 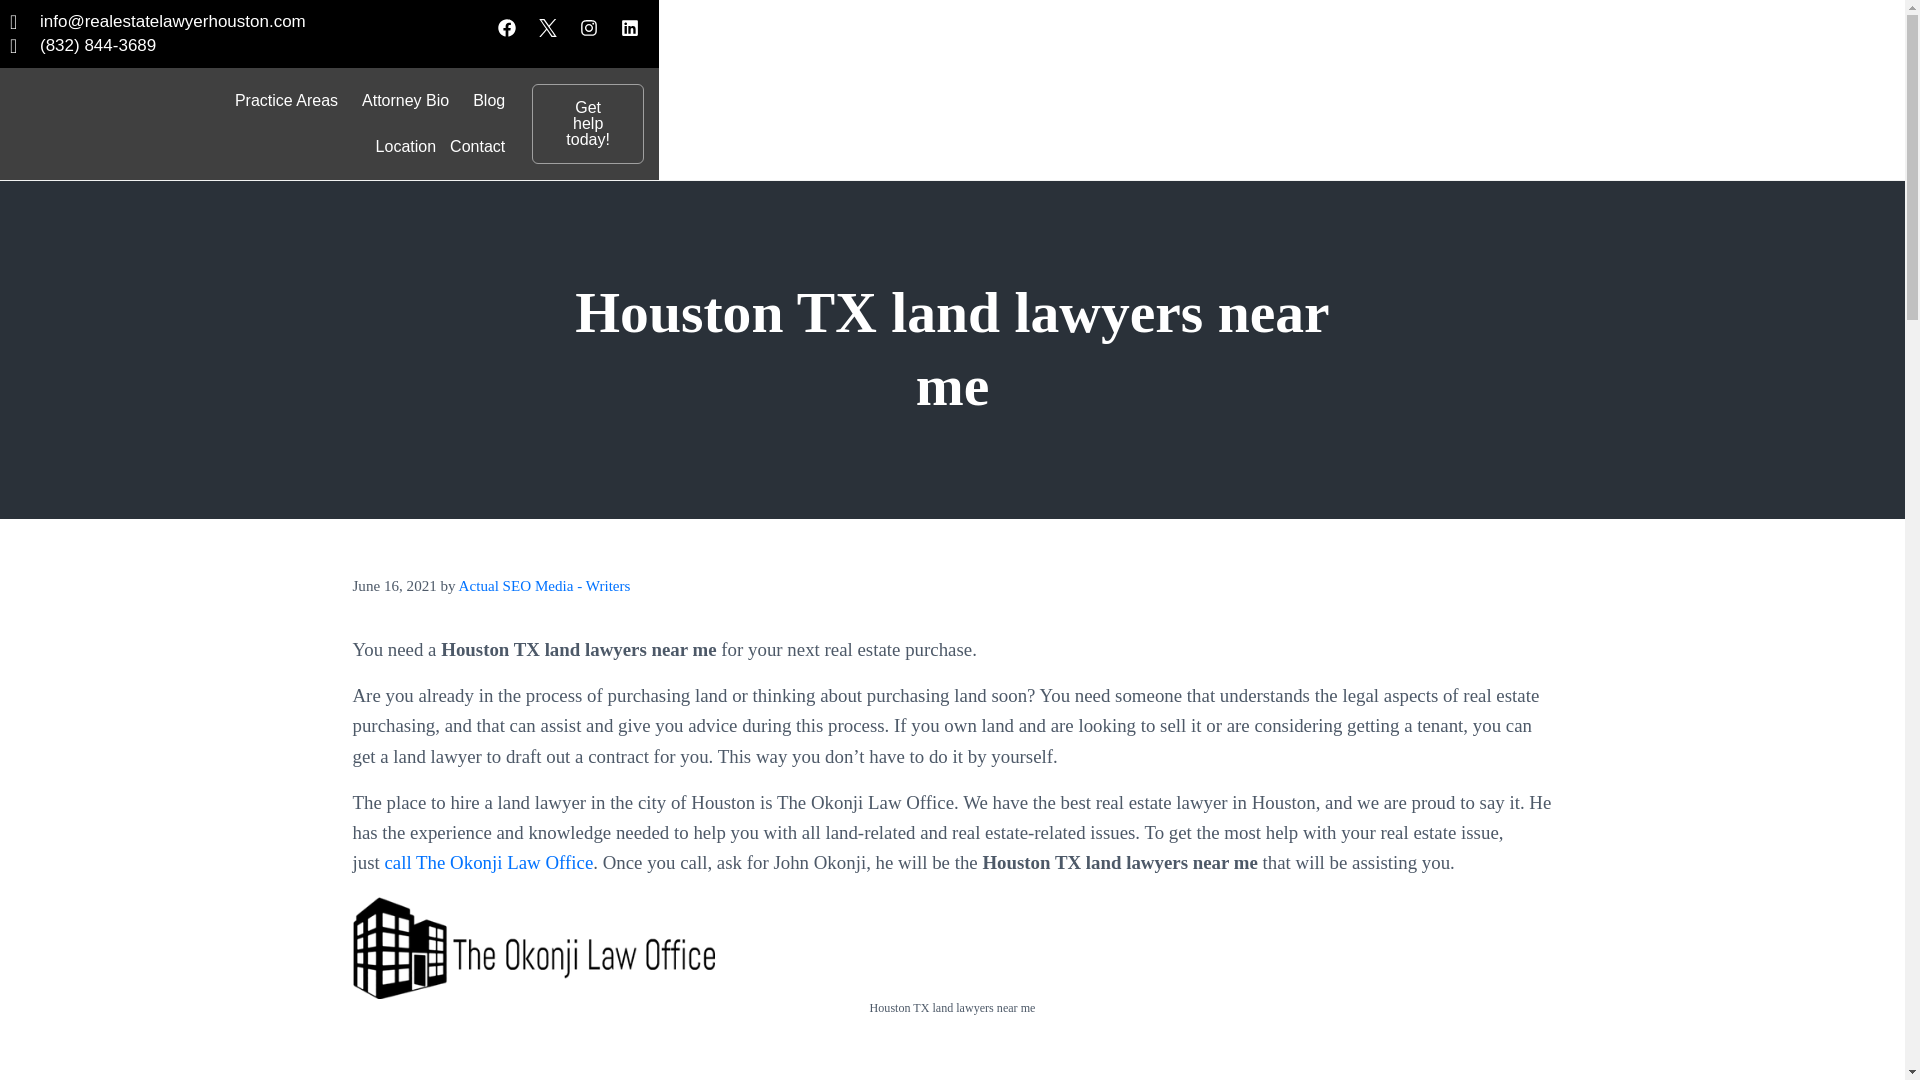 What do you see at coordinates (489, 100) in the screenshot?
I see `Blog` at bounding box center [489, 100].